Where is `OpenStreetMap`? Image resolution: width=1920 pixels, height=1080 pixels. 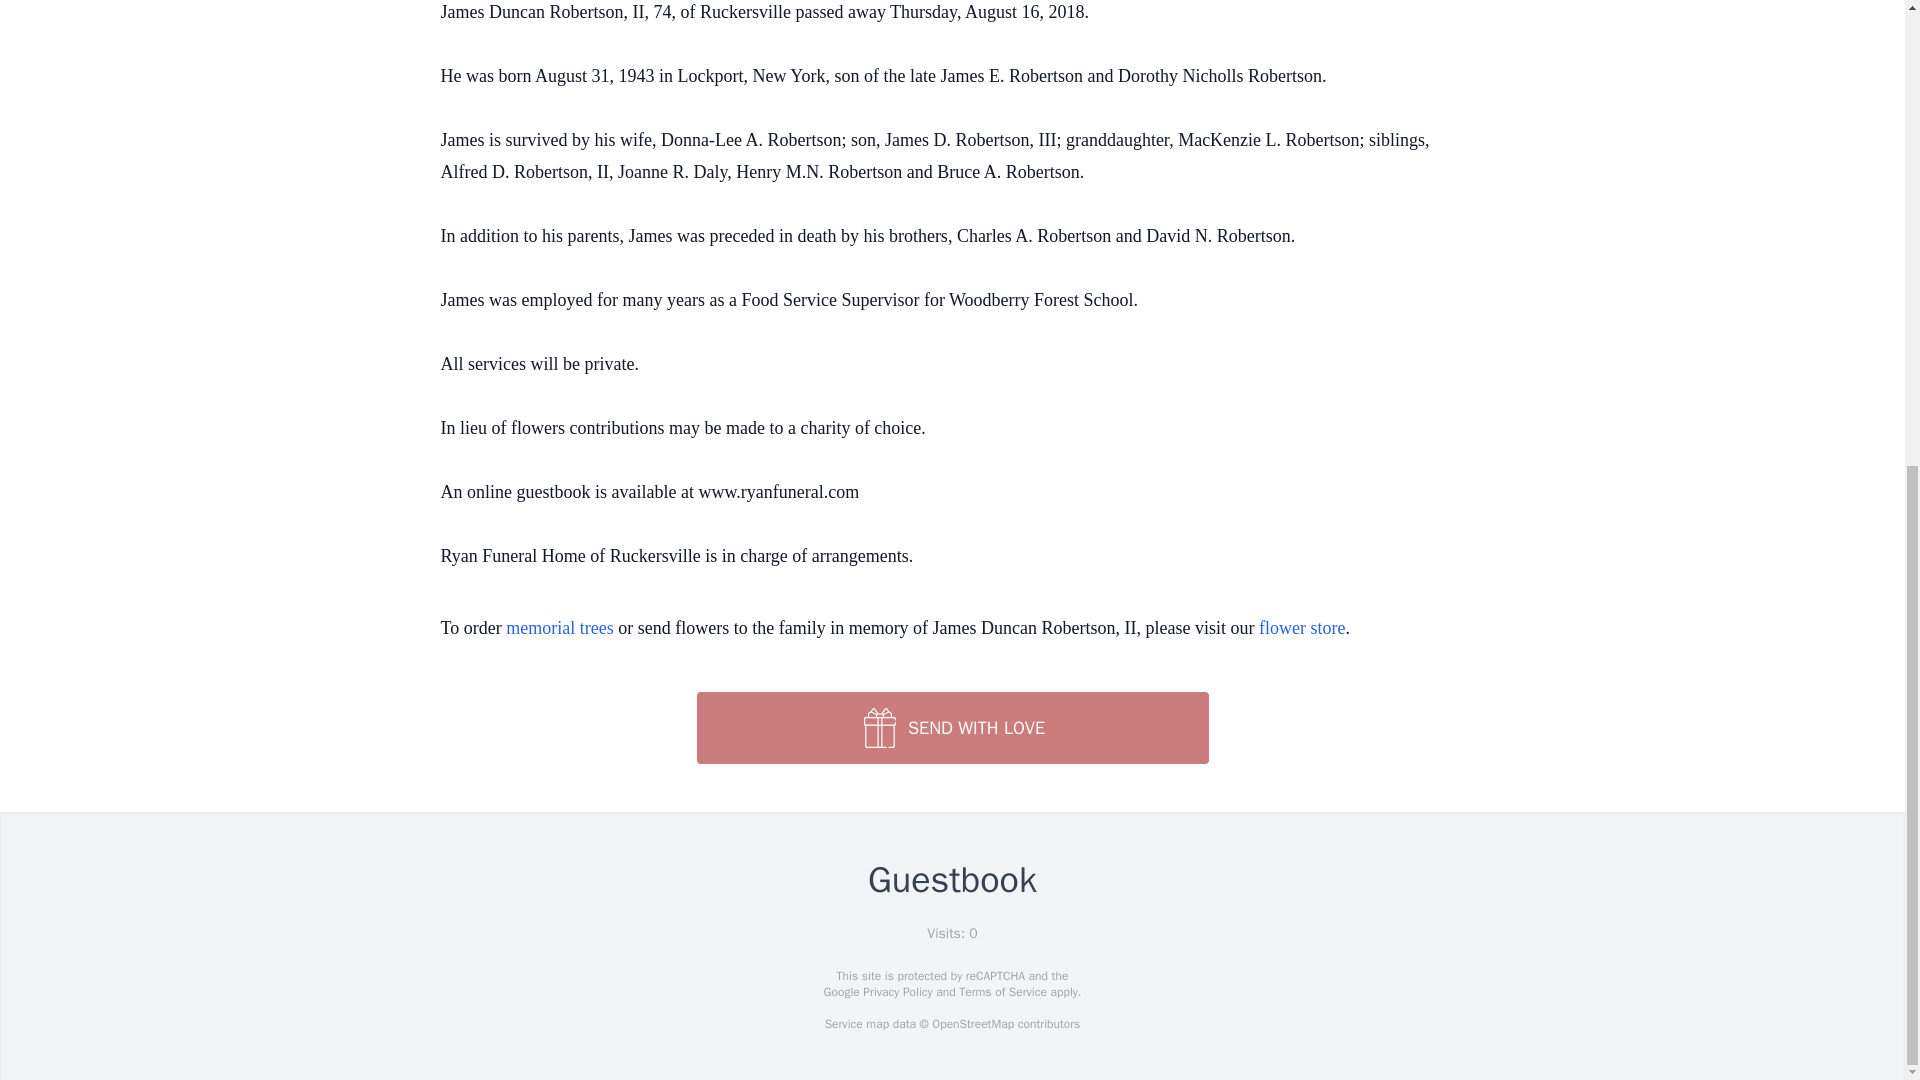 OpenStreetMap is located at coordinates (972, 1024).